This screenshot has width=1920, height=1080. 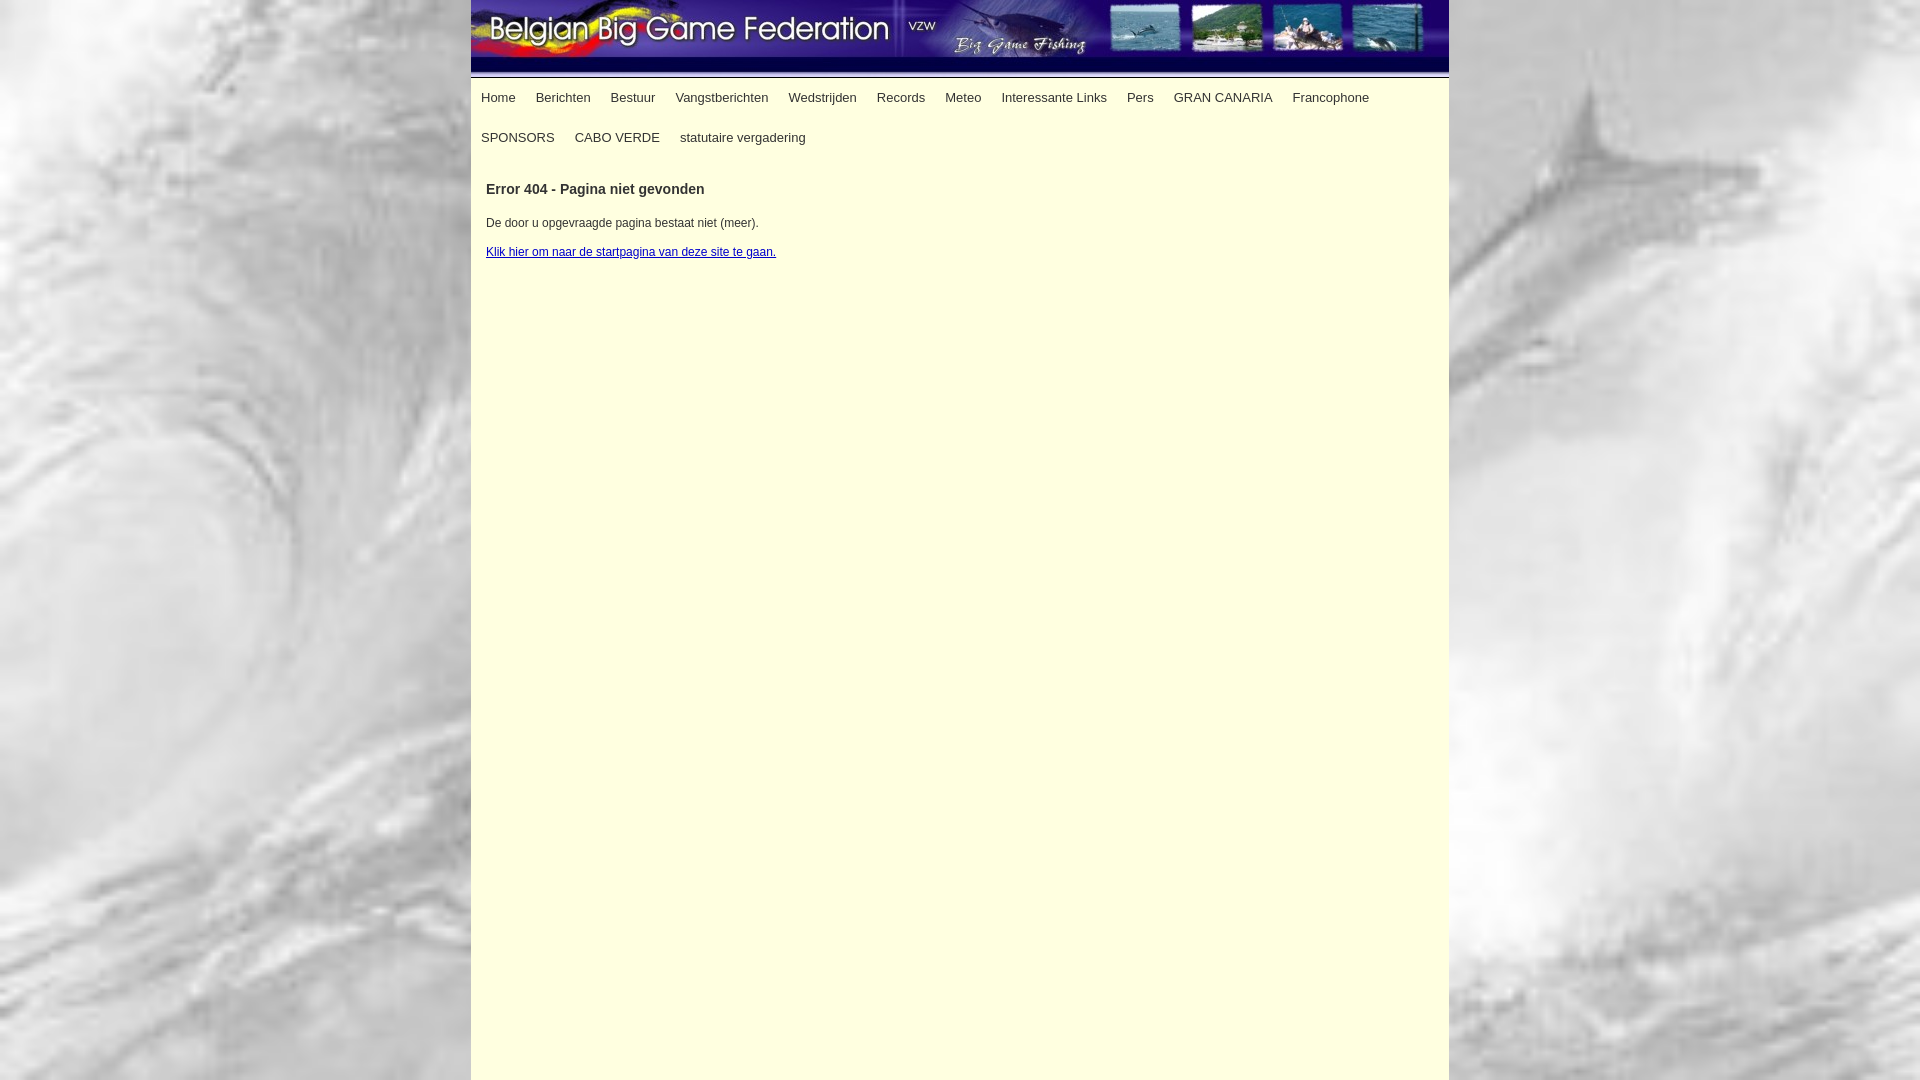 I want to click on Meteo, so click(x=963, y=98).